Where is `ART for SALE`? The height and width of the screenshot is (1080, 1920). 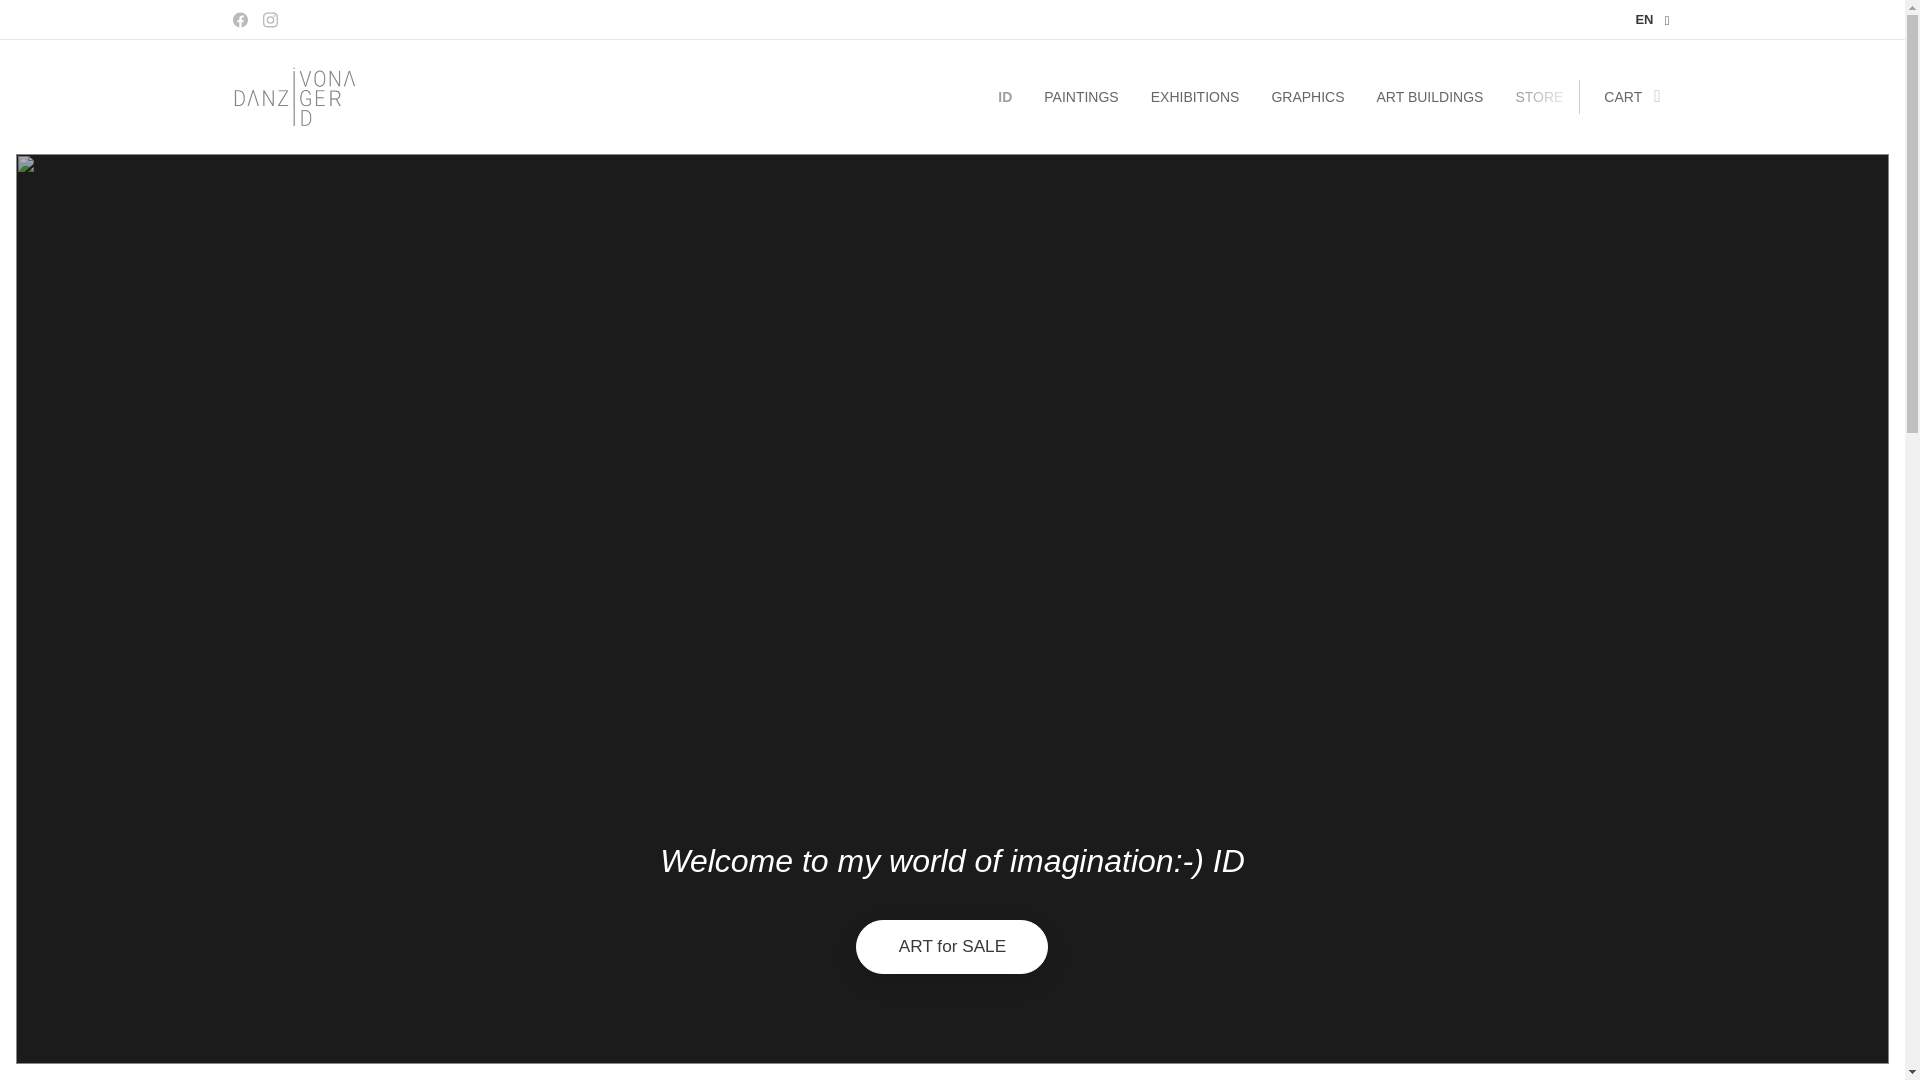 ART for SALE is located at coordinates (952, 947).